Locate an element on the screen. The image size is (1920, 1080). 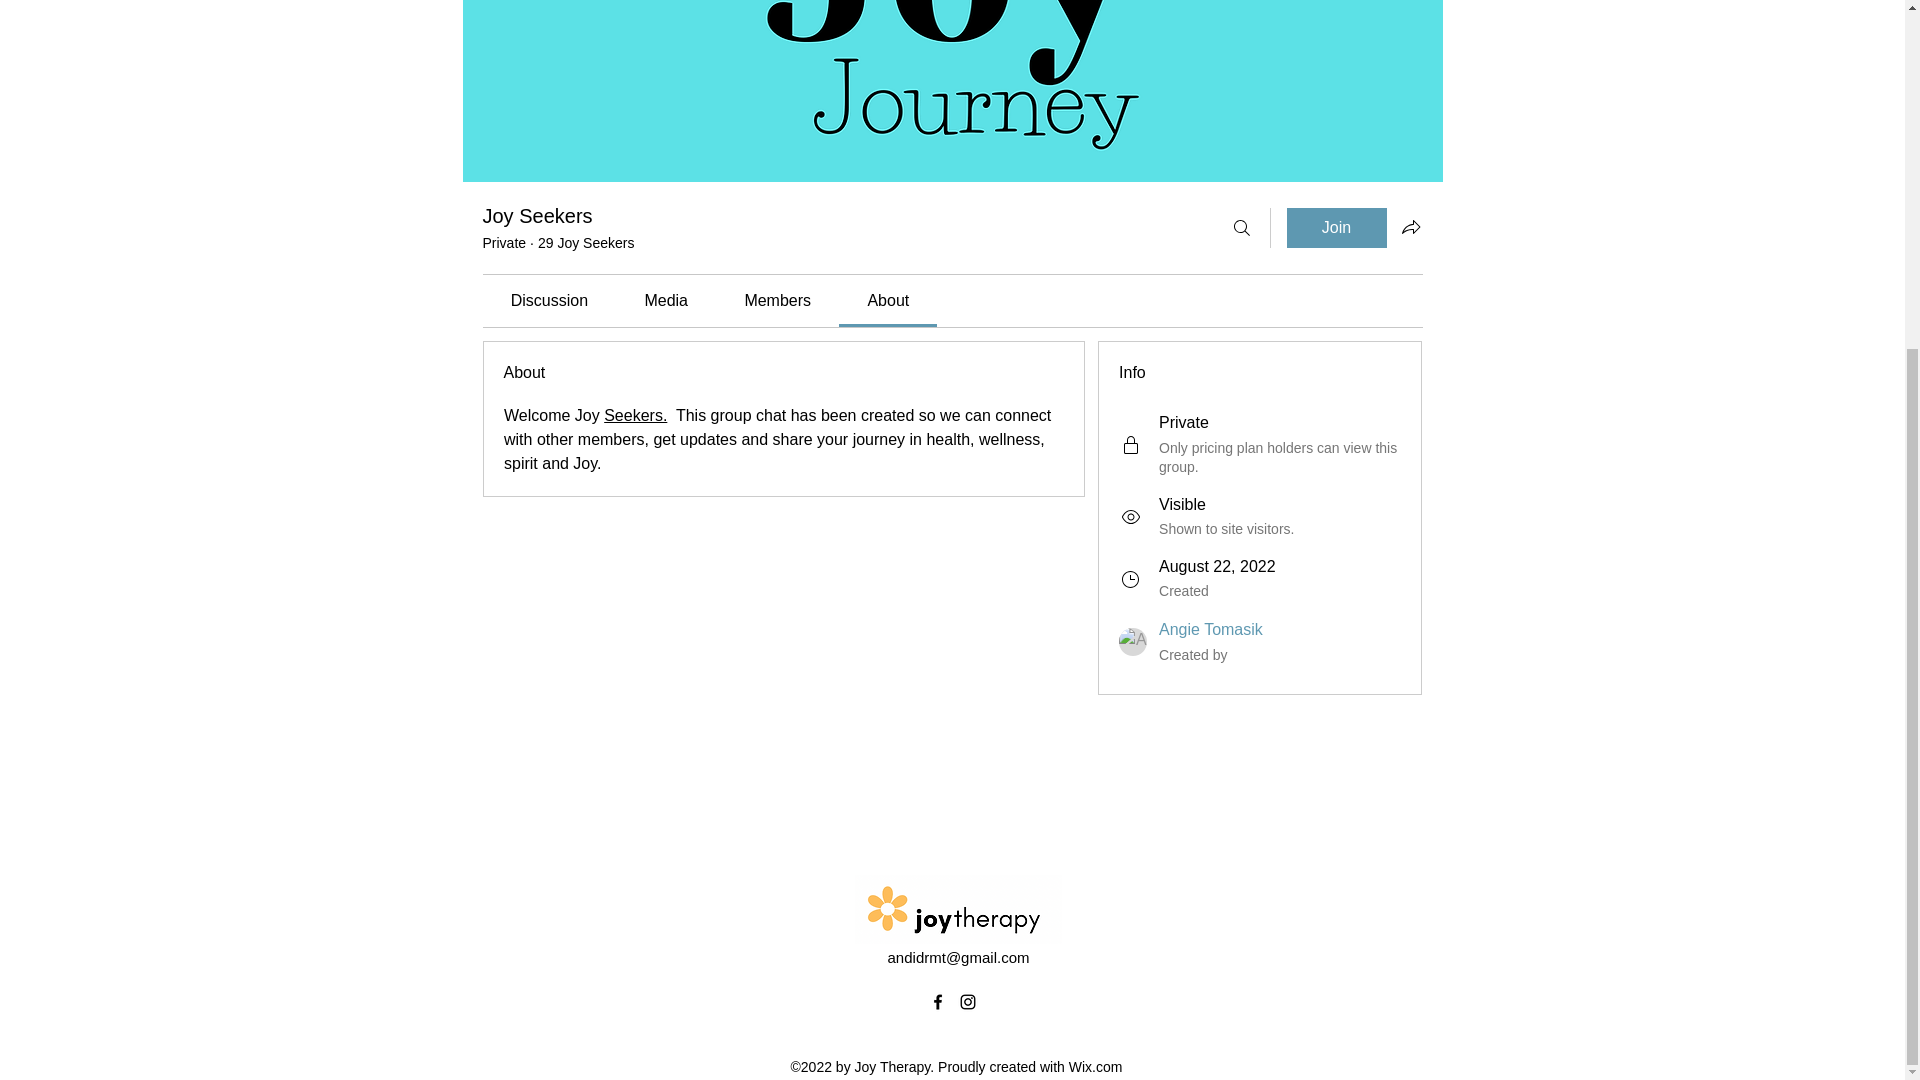
E0D2764B-EB29-4C50-9DAC-A1B7F04E8EF2.png is located at coordinates (958, 908).